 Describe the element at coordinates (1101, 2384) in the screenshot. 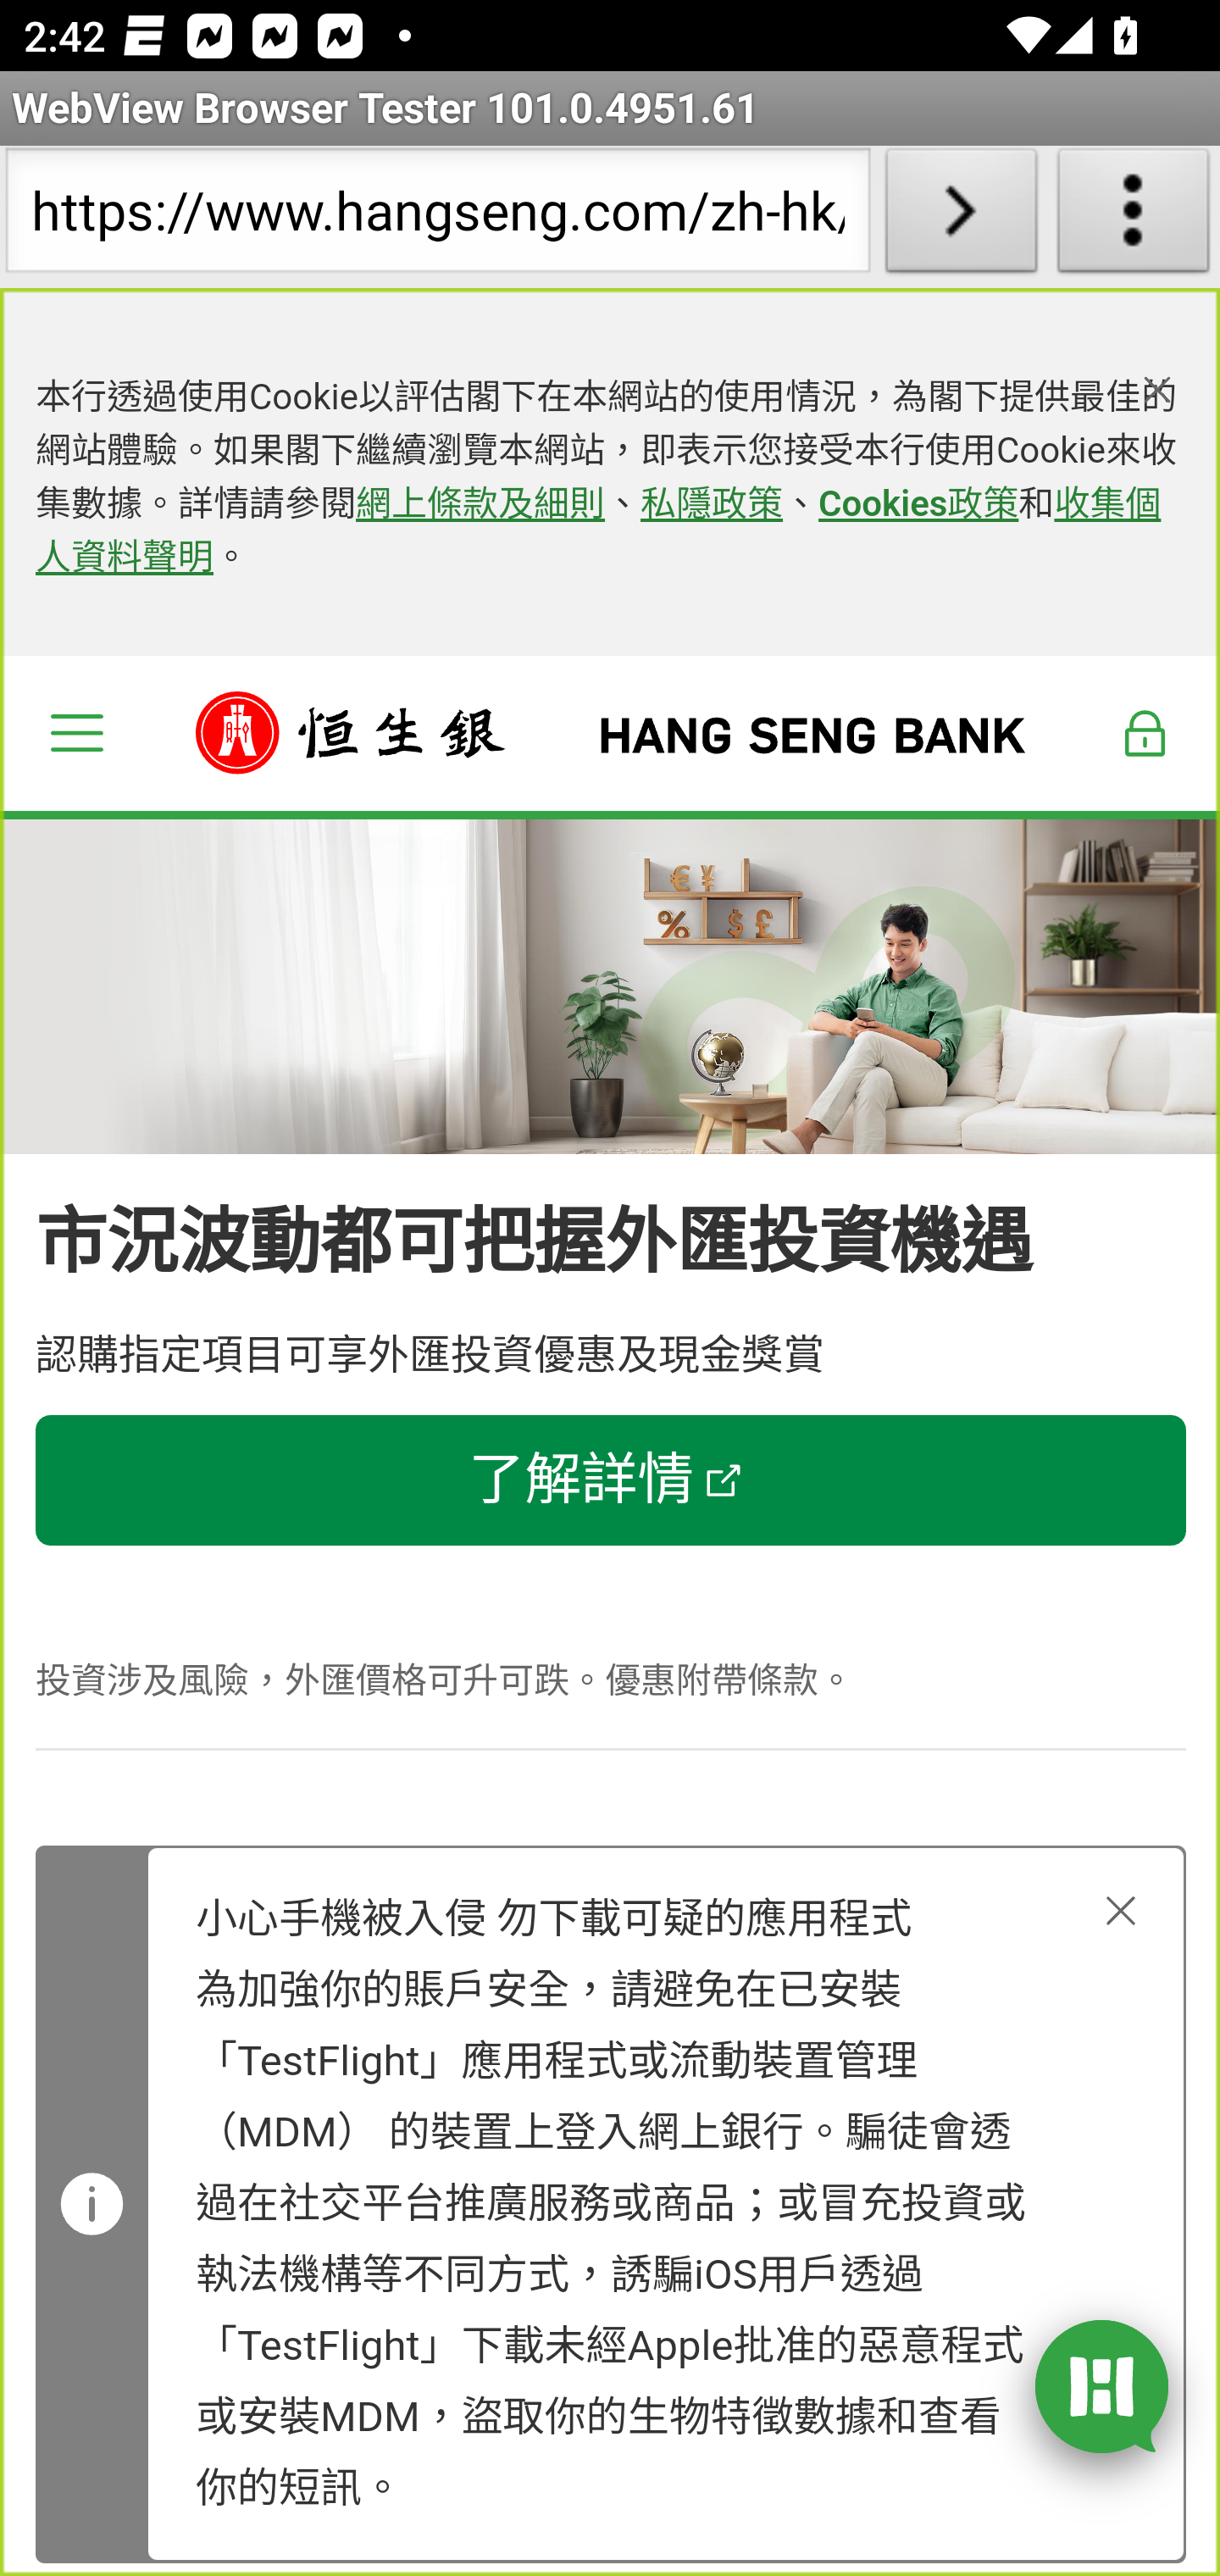

I see `與 HARO 對話 (於新視窗開啟)` at that location.